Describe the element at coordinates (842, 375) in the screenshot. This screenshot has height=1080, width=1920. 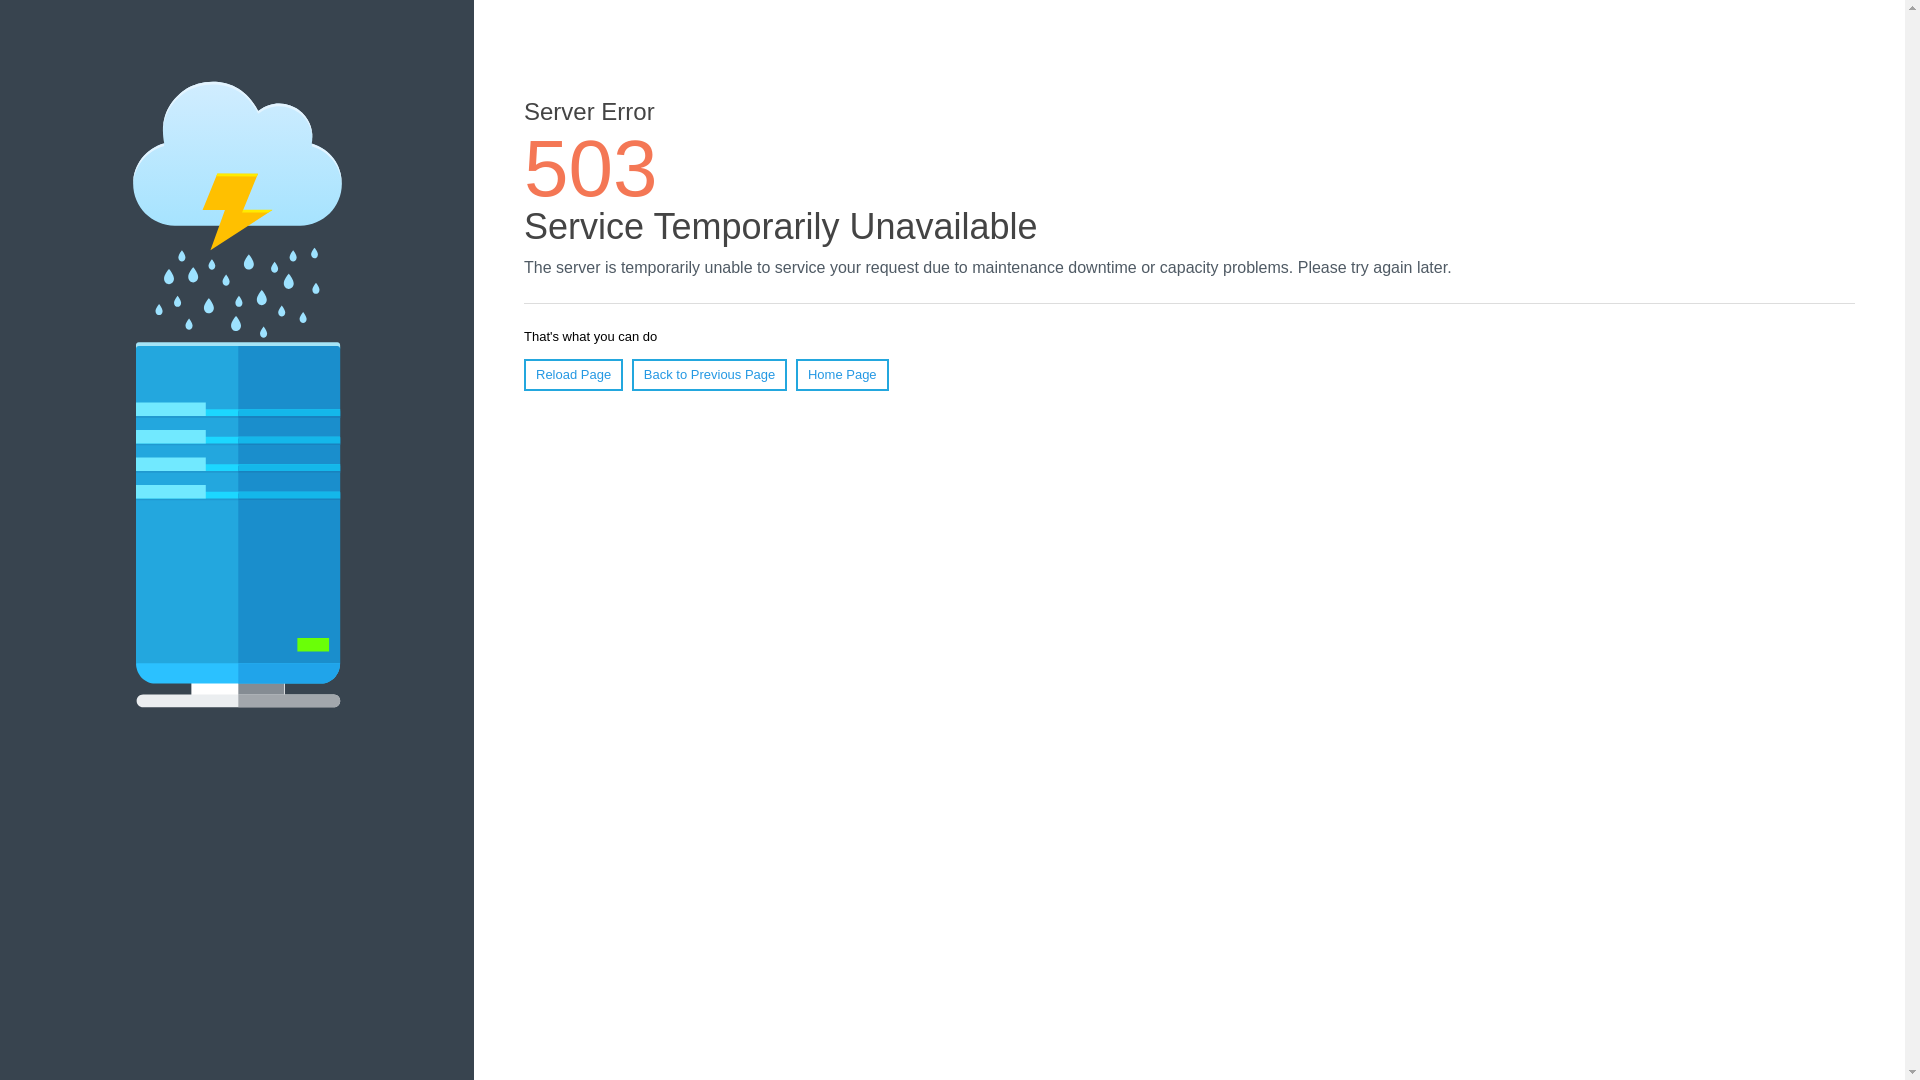
I see `Home Page` at that location.